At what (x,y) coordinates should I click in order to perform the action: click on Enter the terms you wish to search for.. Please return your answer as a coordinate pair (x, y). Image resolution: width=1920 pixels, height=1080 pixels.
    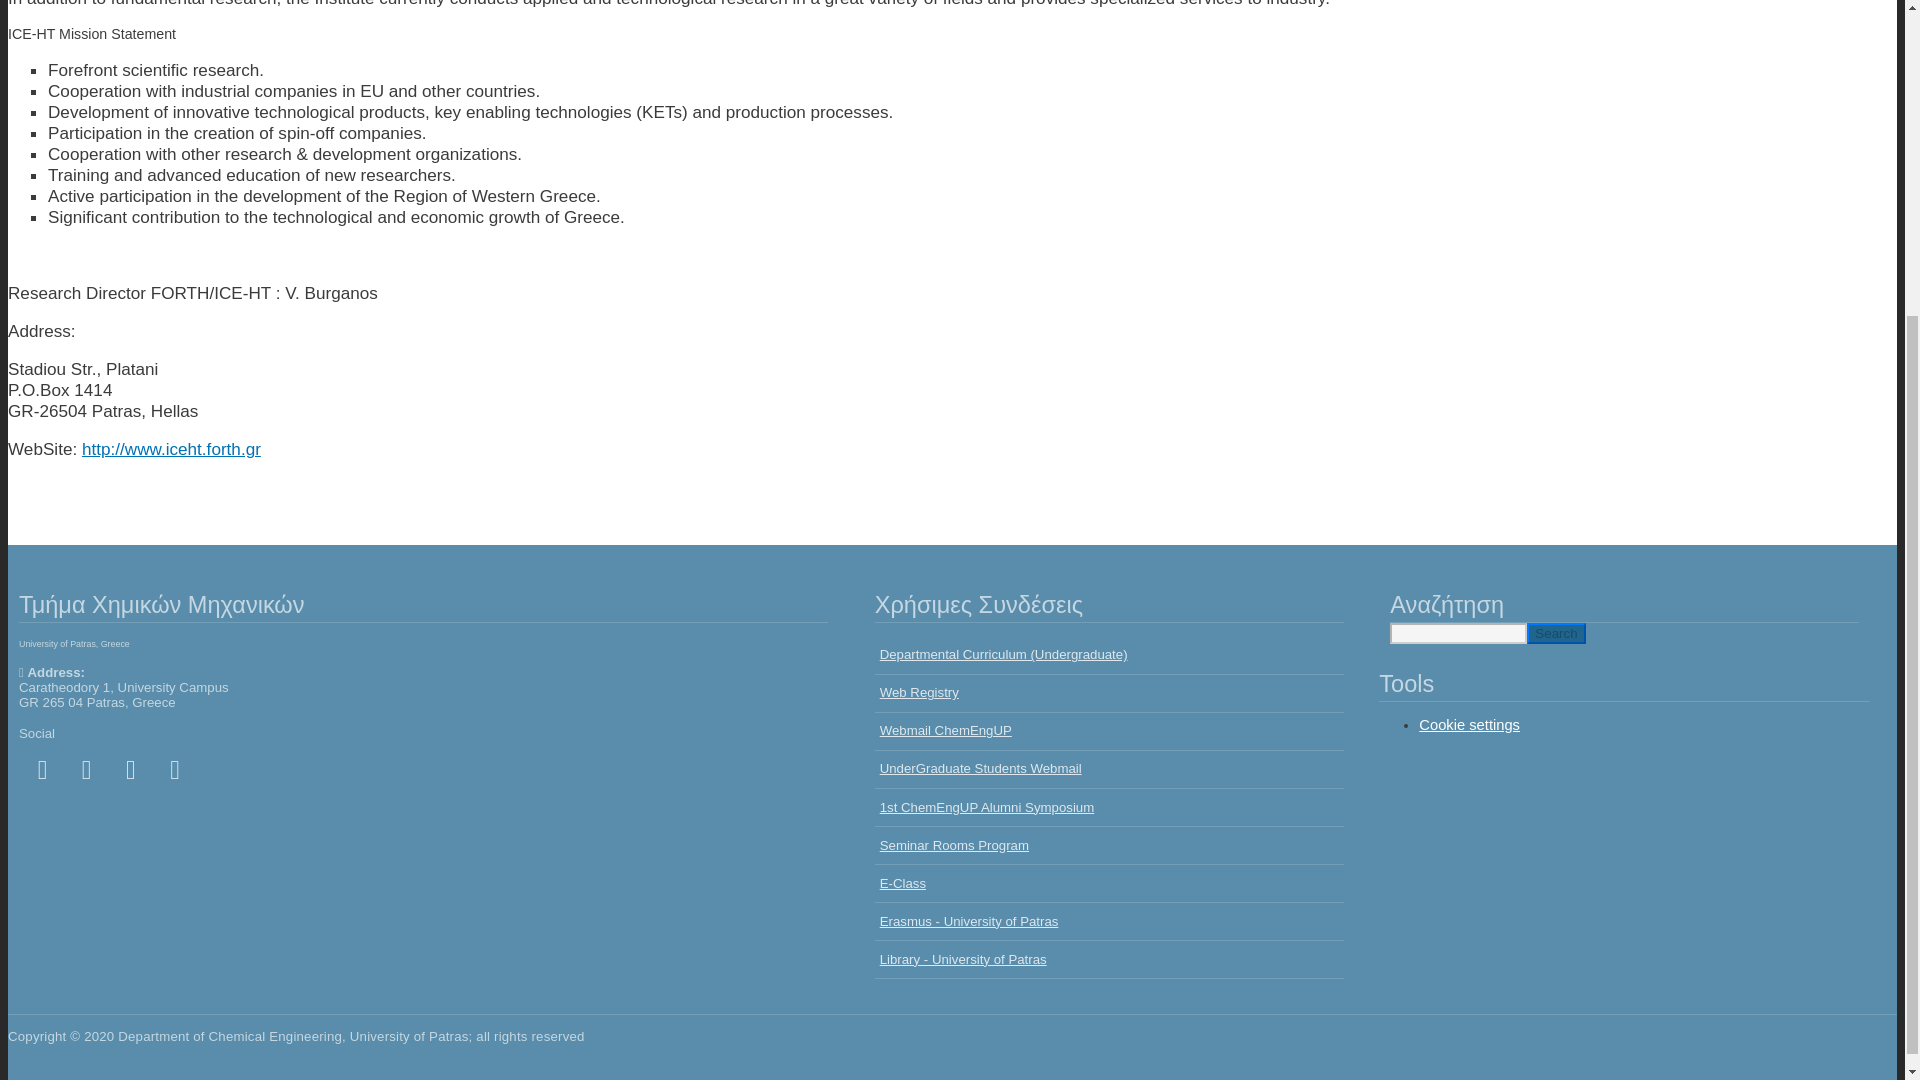
    Looking at the image, I should click on (1458, 633).